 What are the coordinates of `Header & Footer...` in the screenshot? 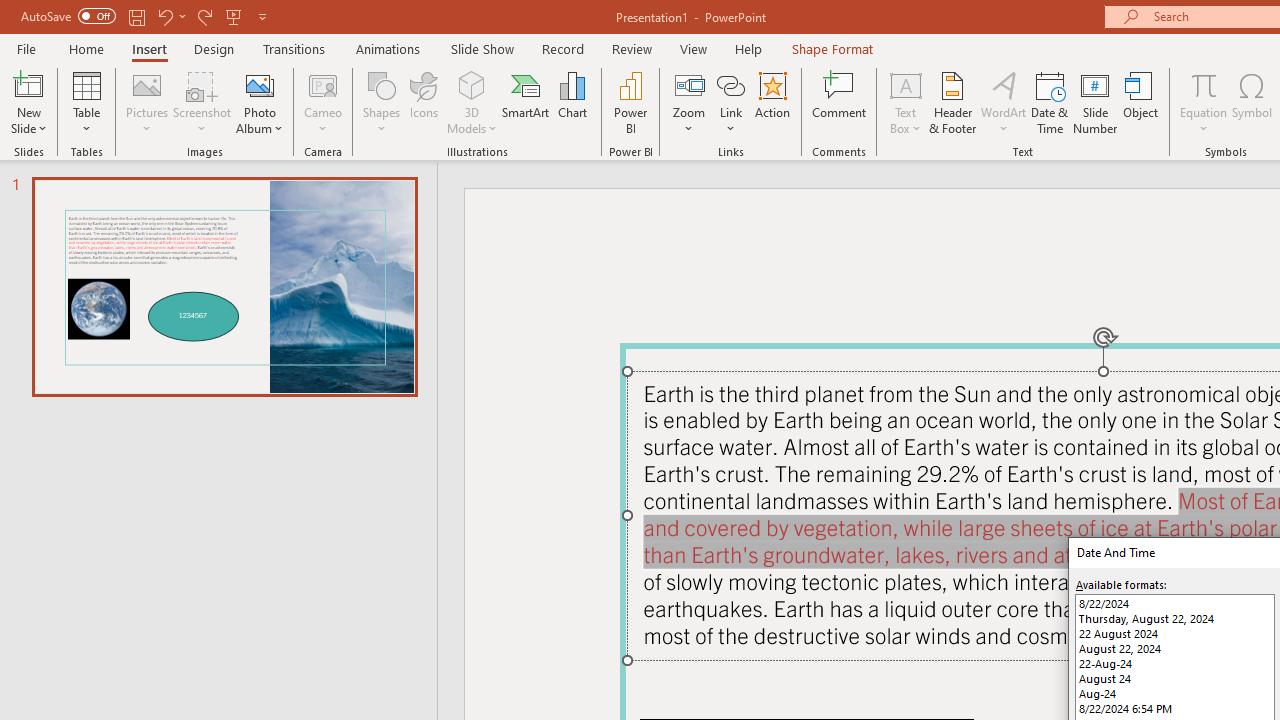 It's located at (952, 102).